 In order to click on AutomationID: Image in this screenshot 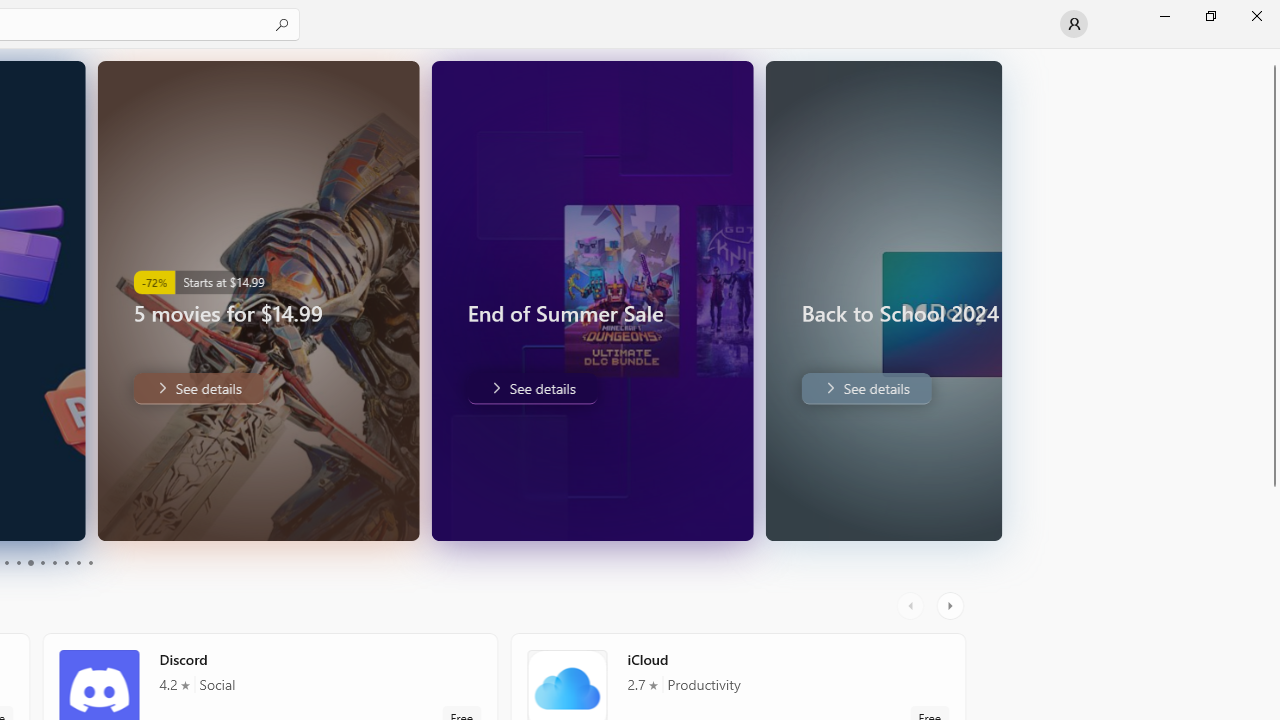, I will do `click(990, 300)`.